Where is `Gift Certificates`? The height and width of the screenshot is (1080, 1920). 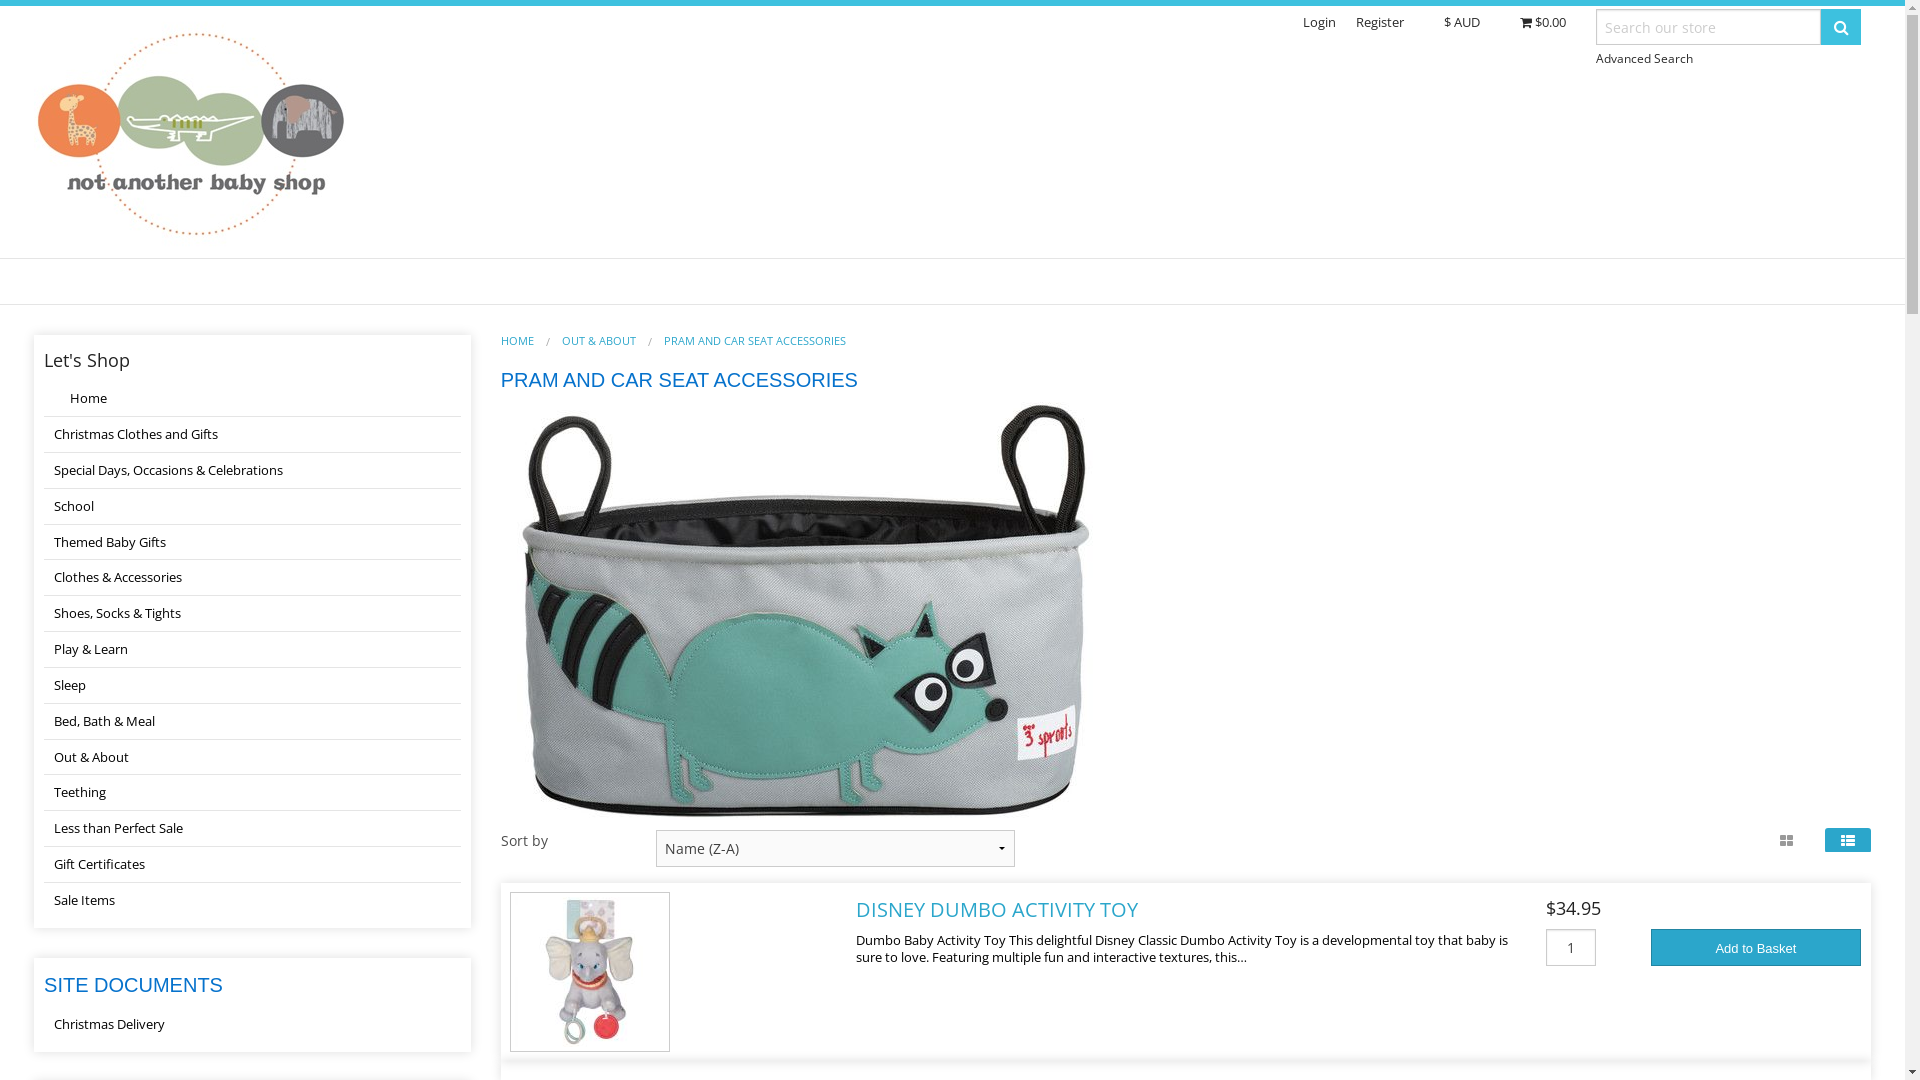
Gift Certificates is located at coordinates (252, 864).